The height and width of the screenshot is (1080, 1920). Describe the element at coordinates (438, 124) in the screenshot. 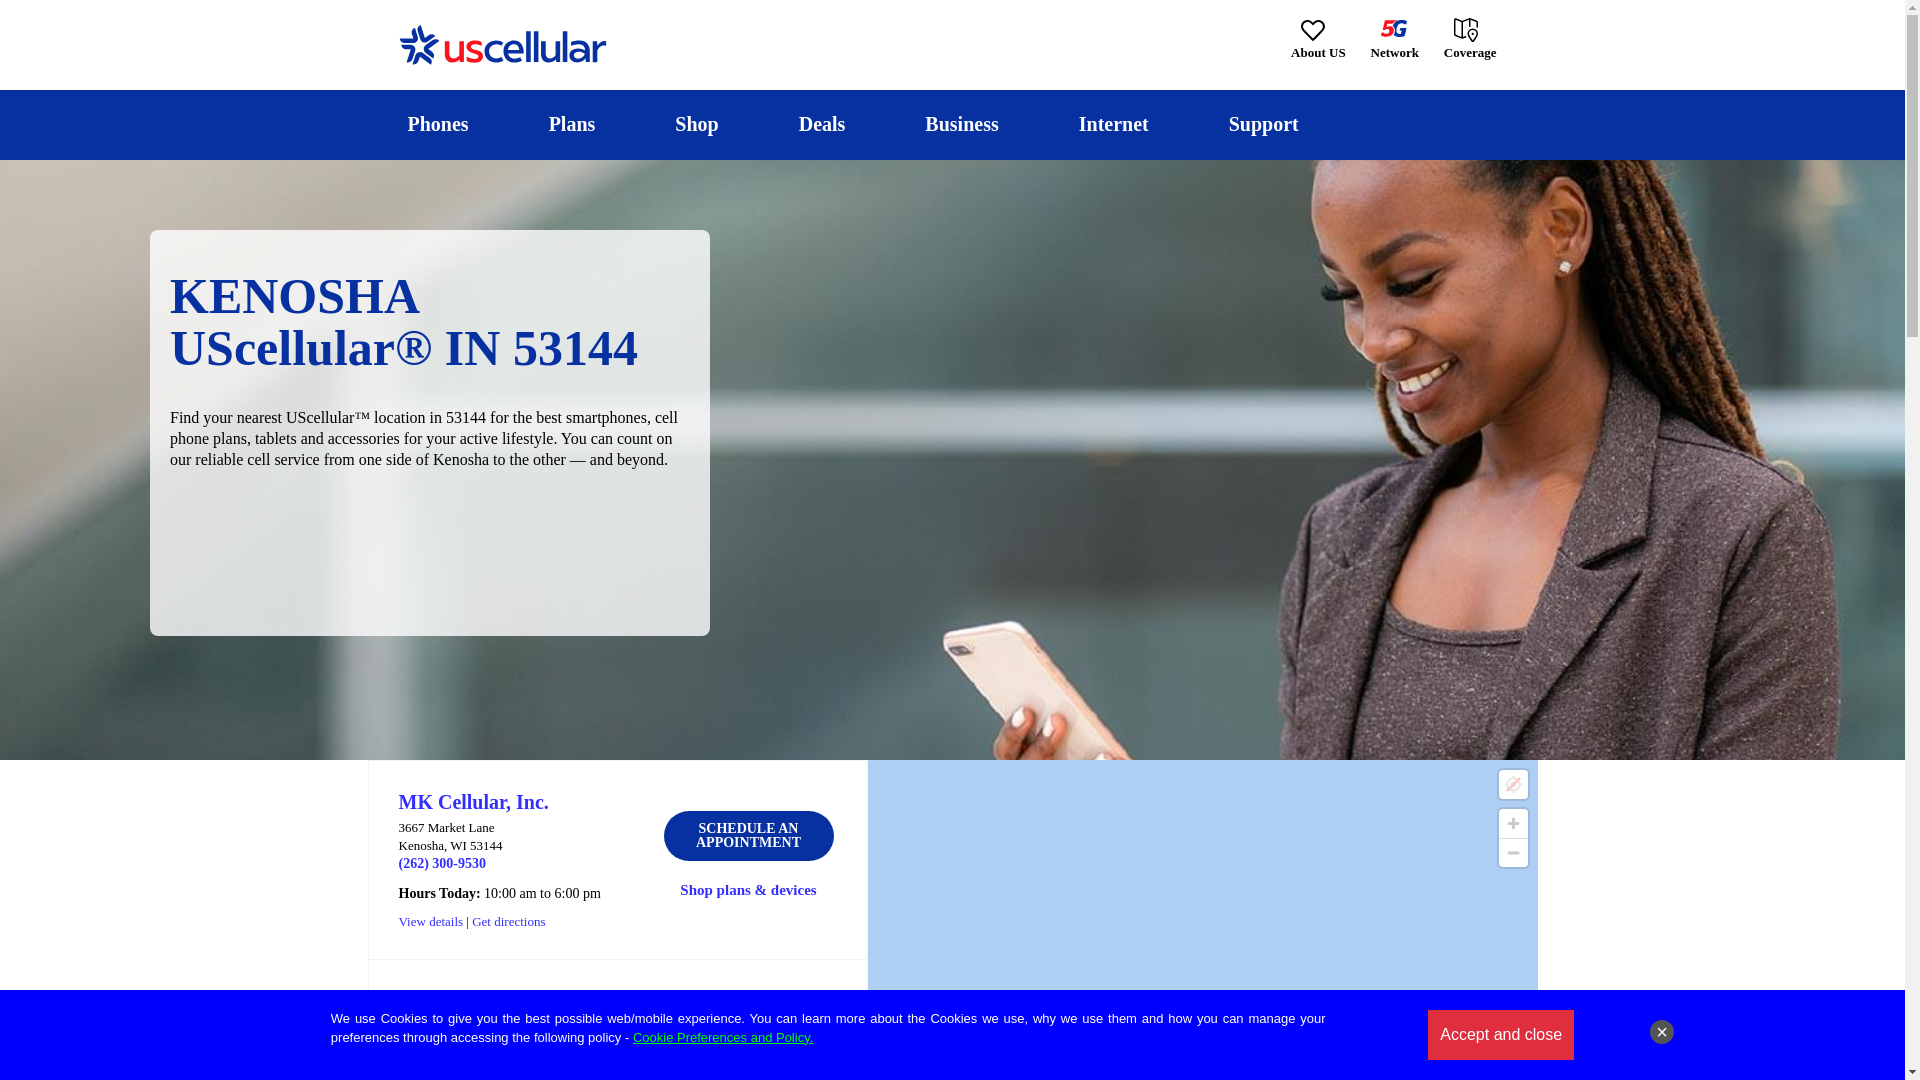

I see `Phones` at that location.